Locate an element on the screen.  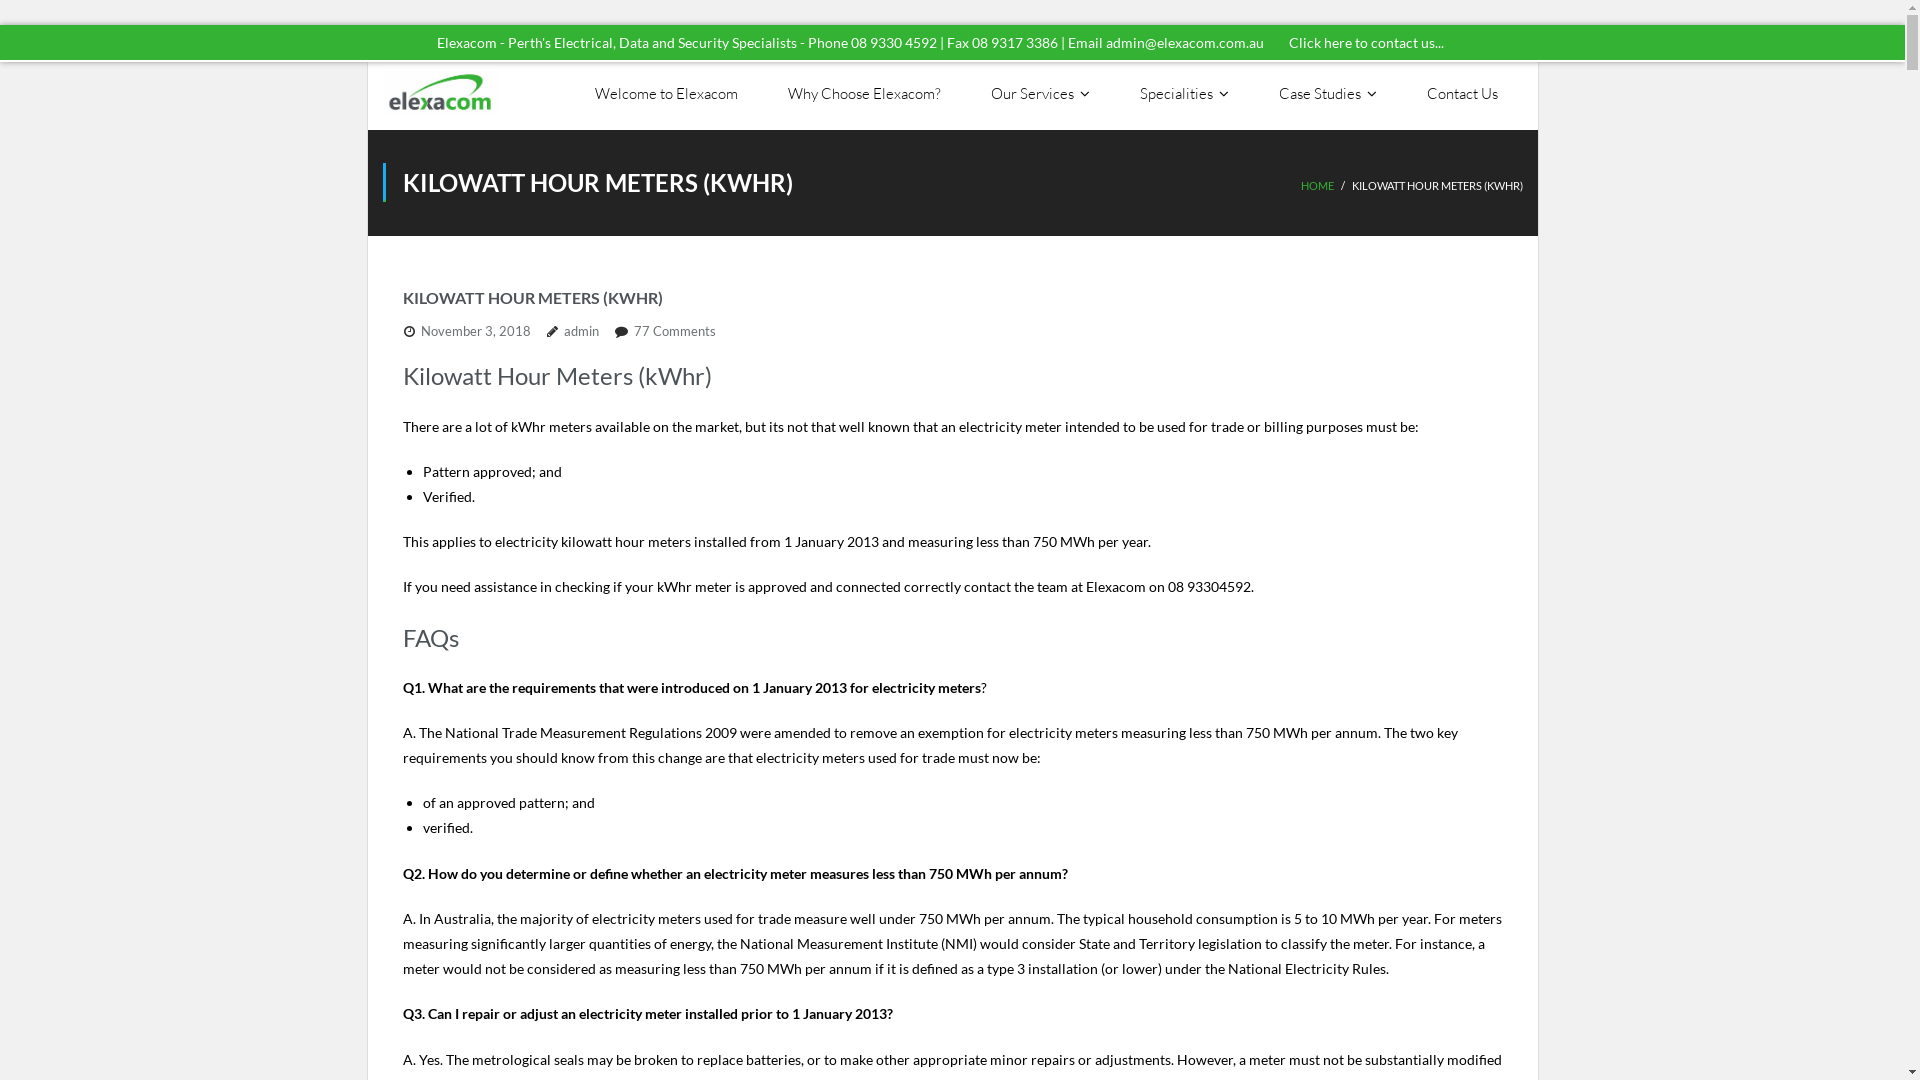
77 Comments is located at coordinates (675, 331).